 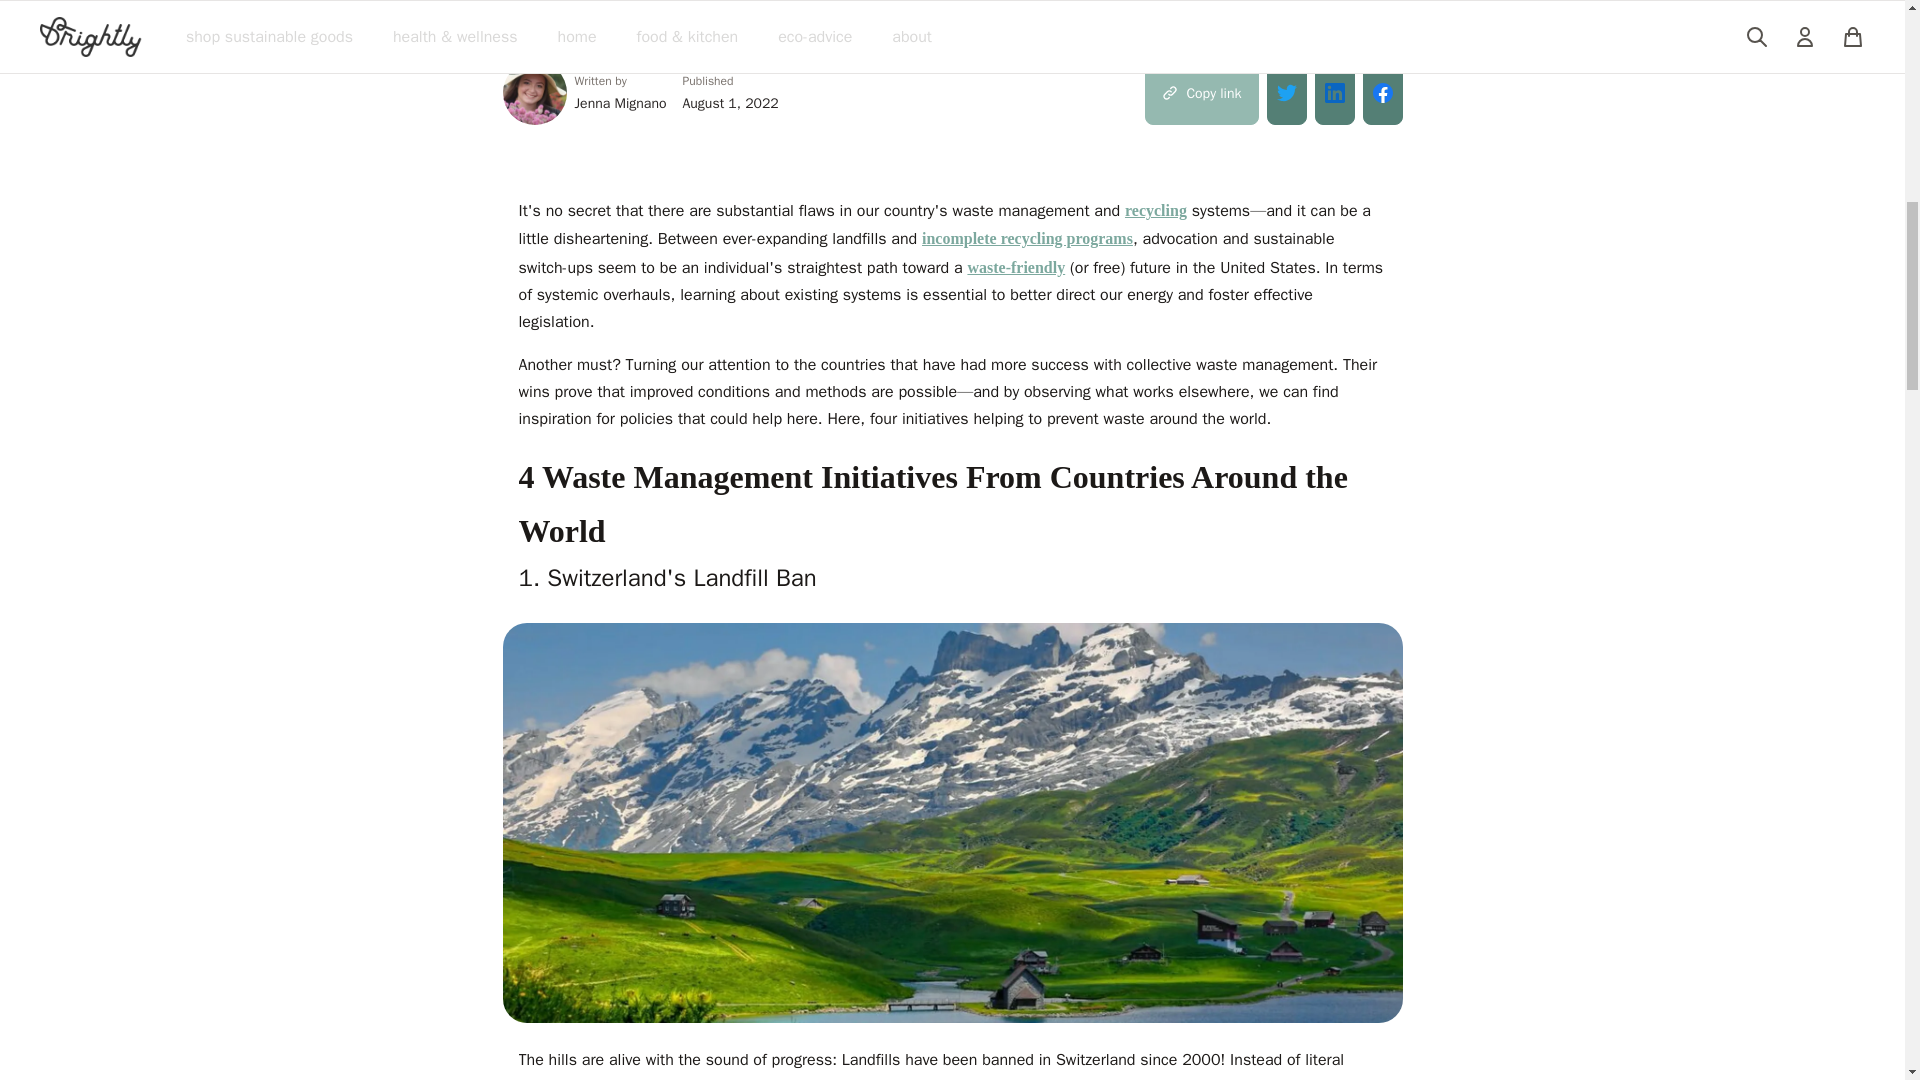 What do you see at coordinates (1026, 238) in the screenshot?
I see `incomplete recycling programs` at bounding box center [1026, 238].